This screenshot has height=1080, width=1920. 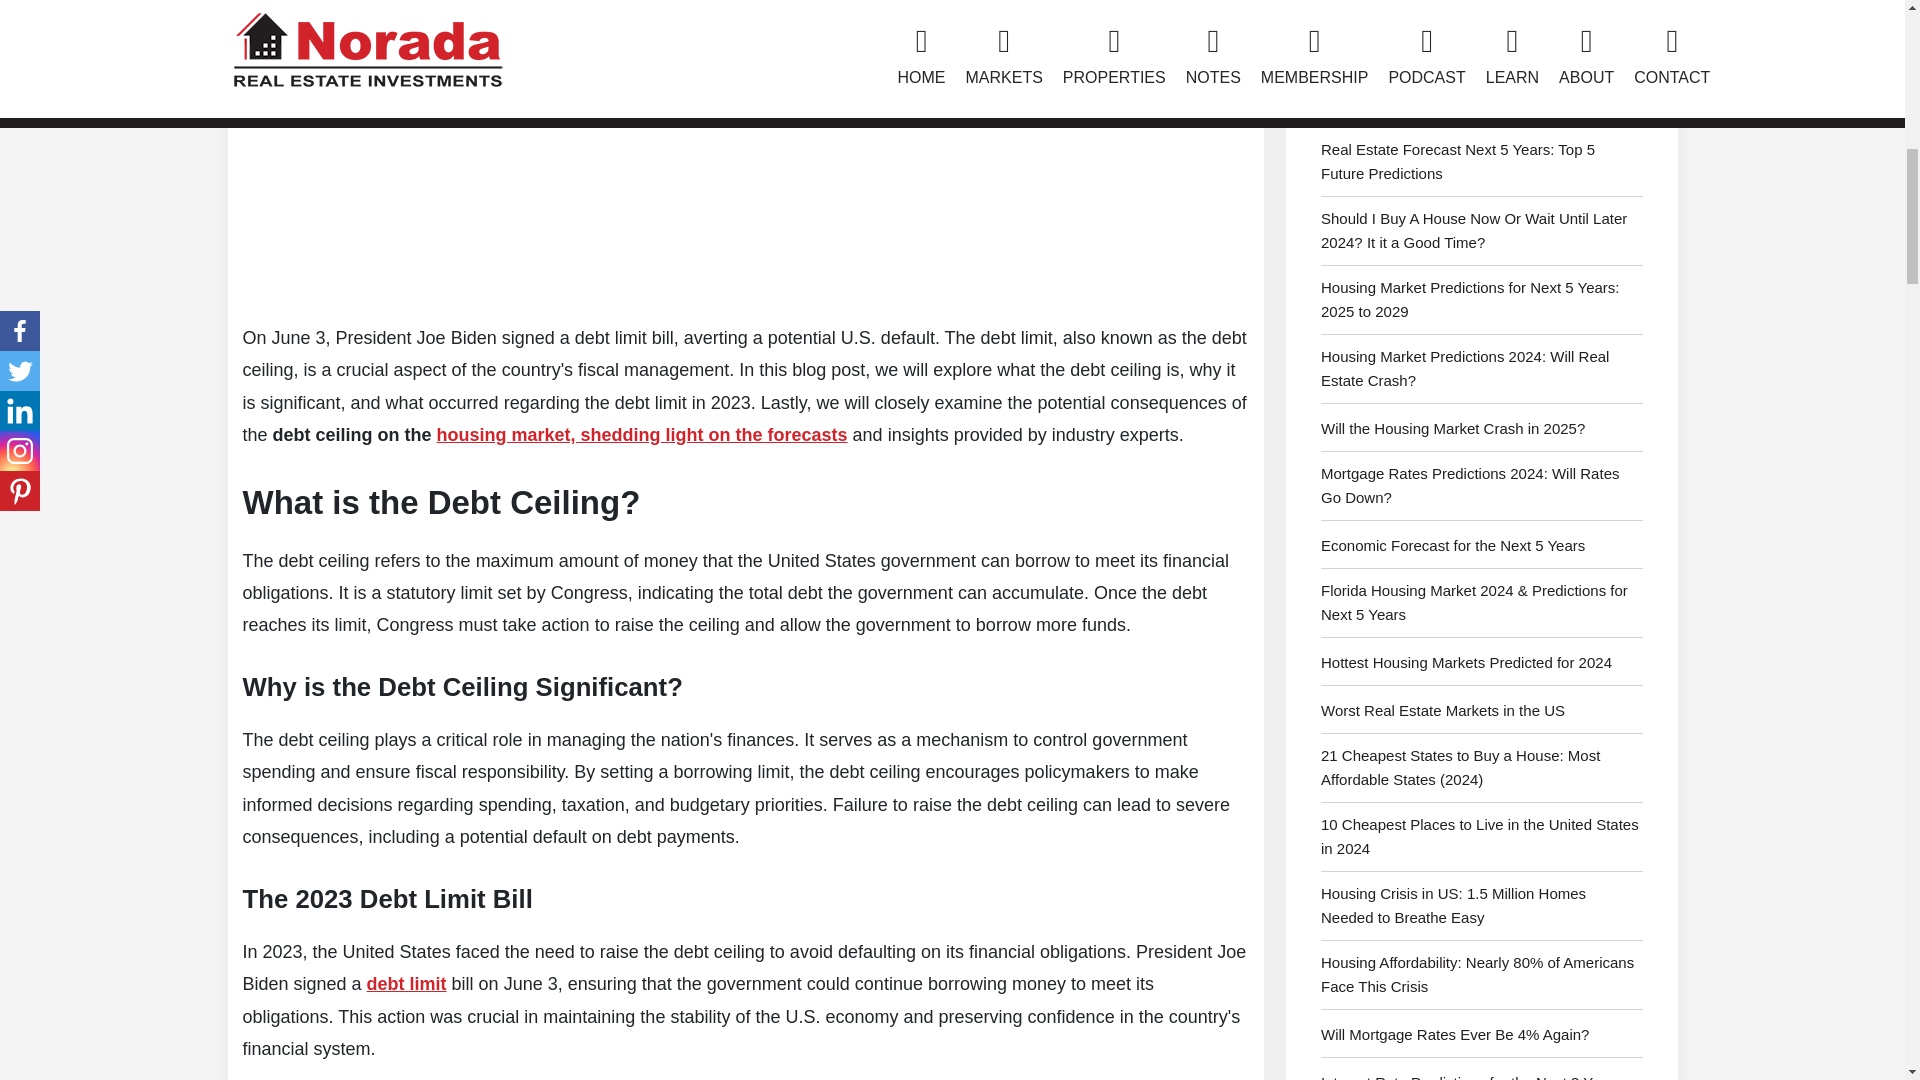 What do you see at coordinates (1482, 842) in the screenshot?
I see `10 Cheapest Places to Live in the United States in 2024` at bounding box center [1482, 842].